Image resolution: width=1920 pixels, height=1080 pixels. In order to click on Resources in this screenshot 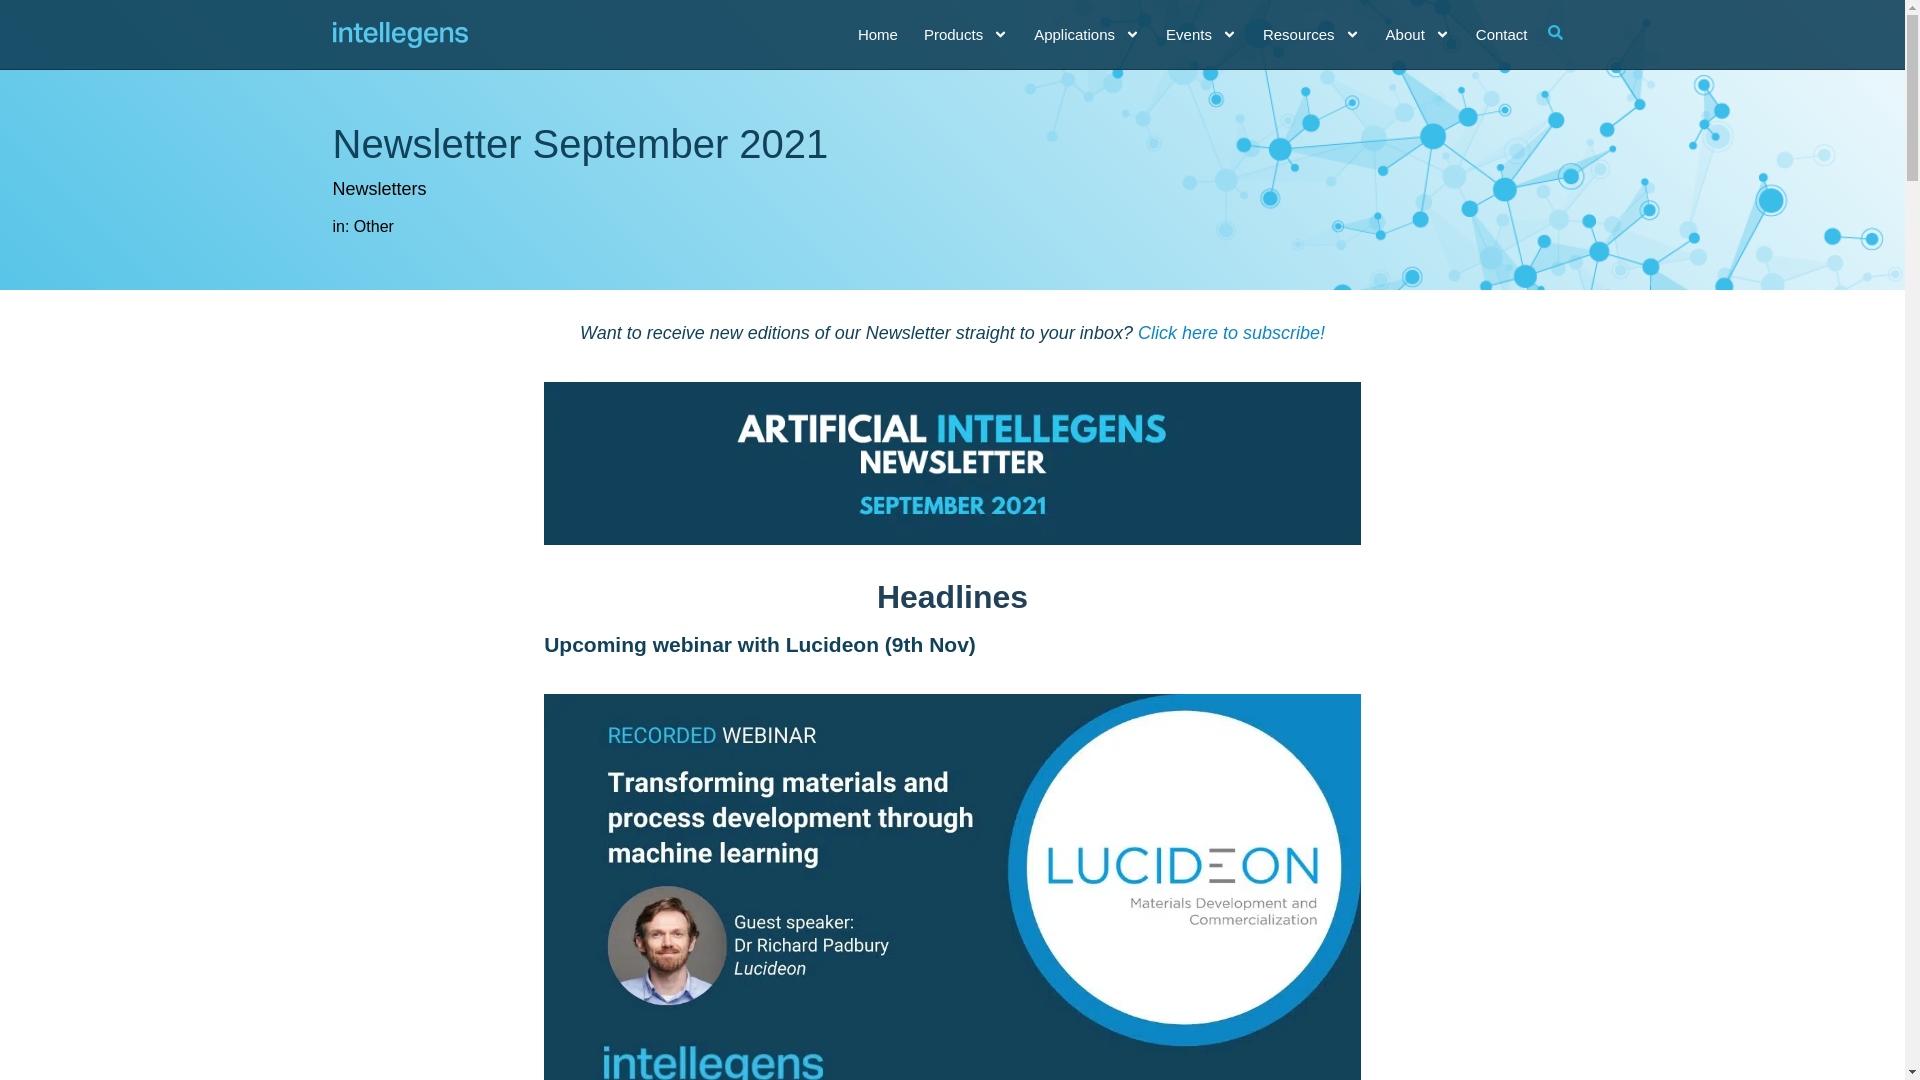, I will do `click(1311, 34)`.